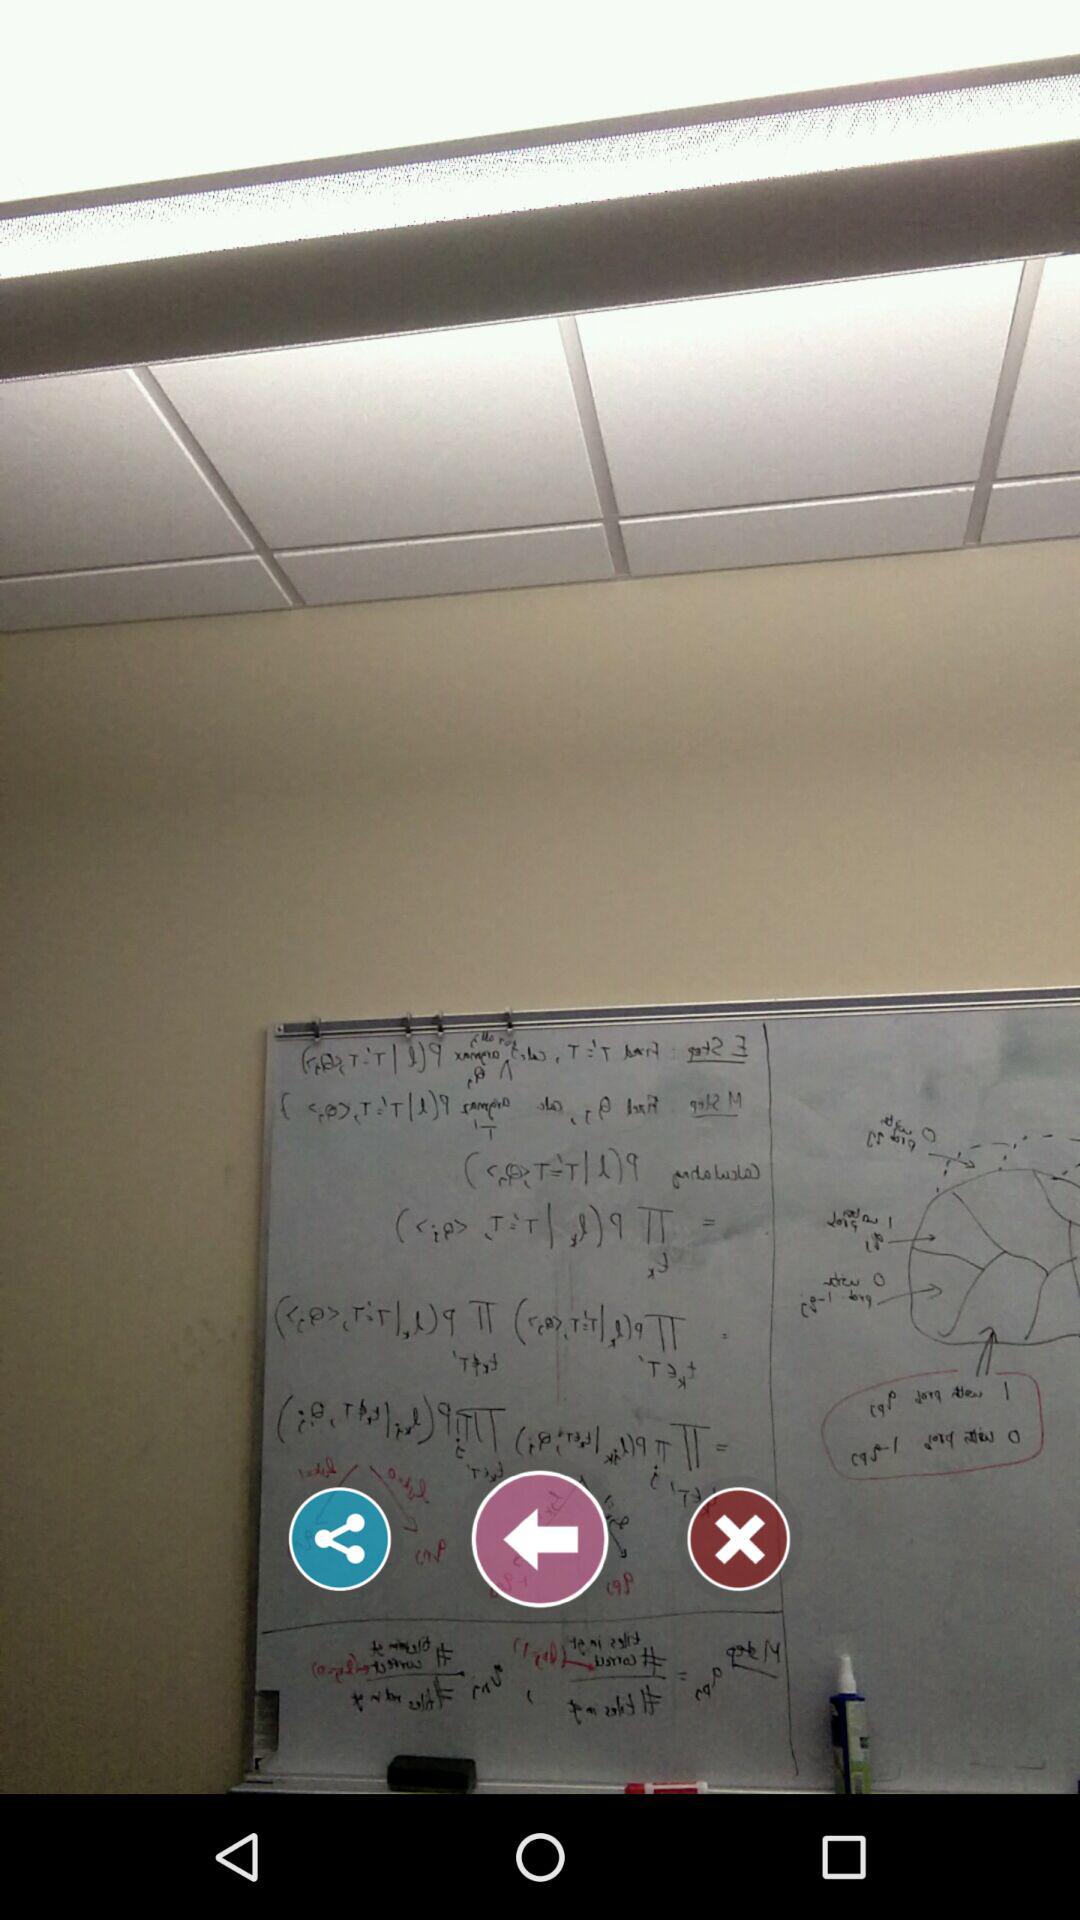 This screenshot has width=1080, height=1920. Describe the element at coordinates (739, 1539) in the screenshot. I see `select remove botton` at that location.